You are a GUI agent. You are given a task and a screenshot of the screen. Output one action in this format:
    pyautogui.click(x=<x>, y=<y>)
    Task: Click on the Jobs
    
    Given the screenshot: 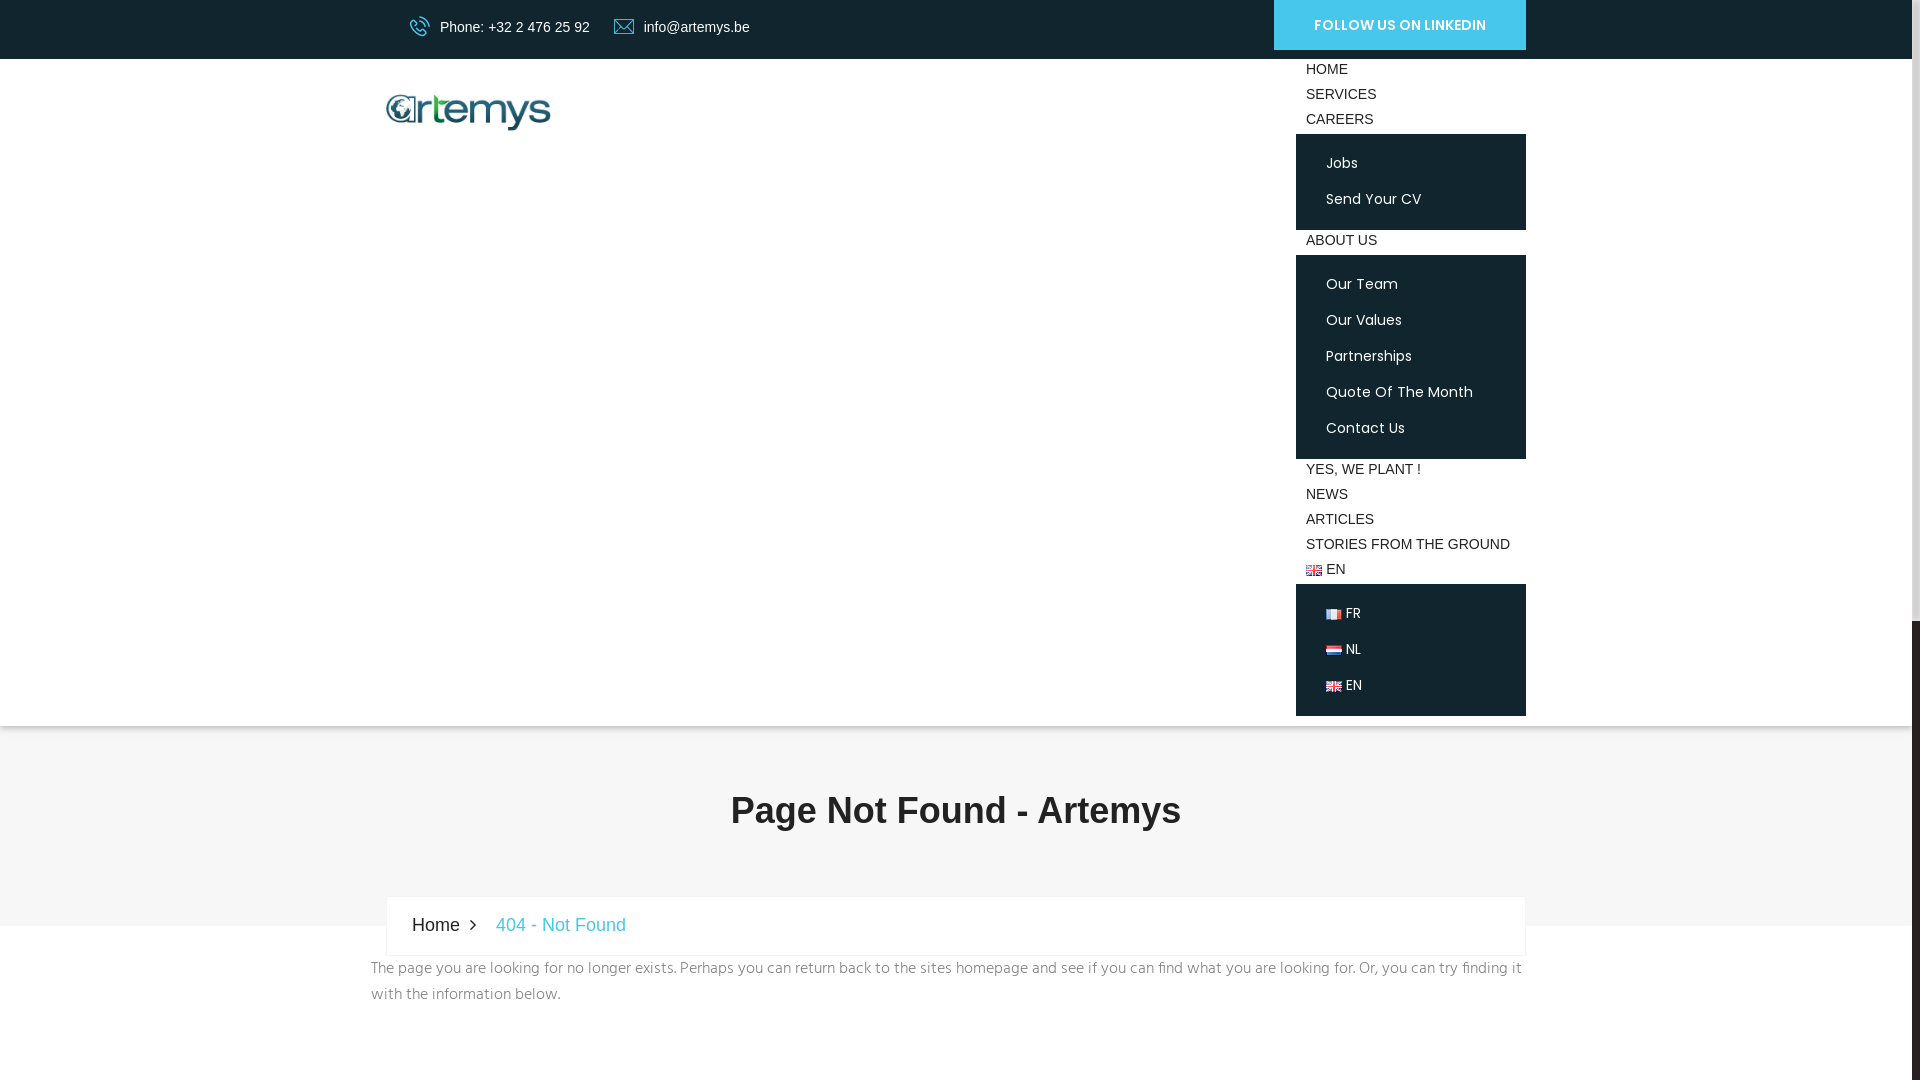 What is the action you would take?
    pyautogui.click(x=1342, y=164)
    